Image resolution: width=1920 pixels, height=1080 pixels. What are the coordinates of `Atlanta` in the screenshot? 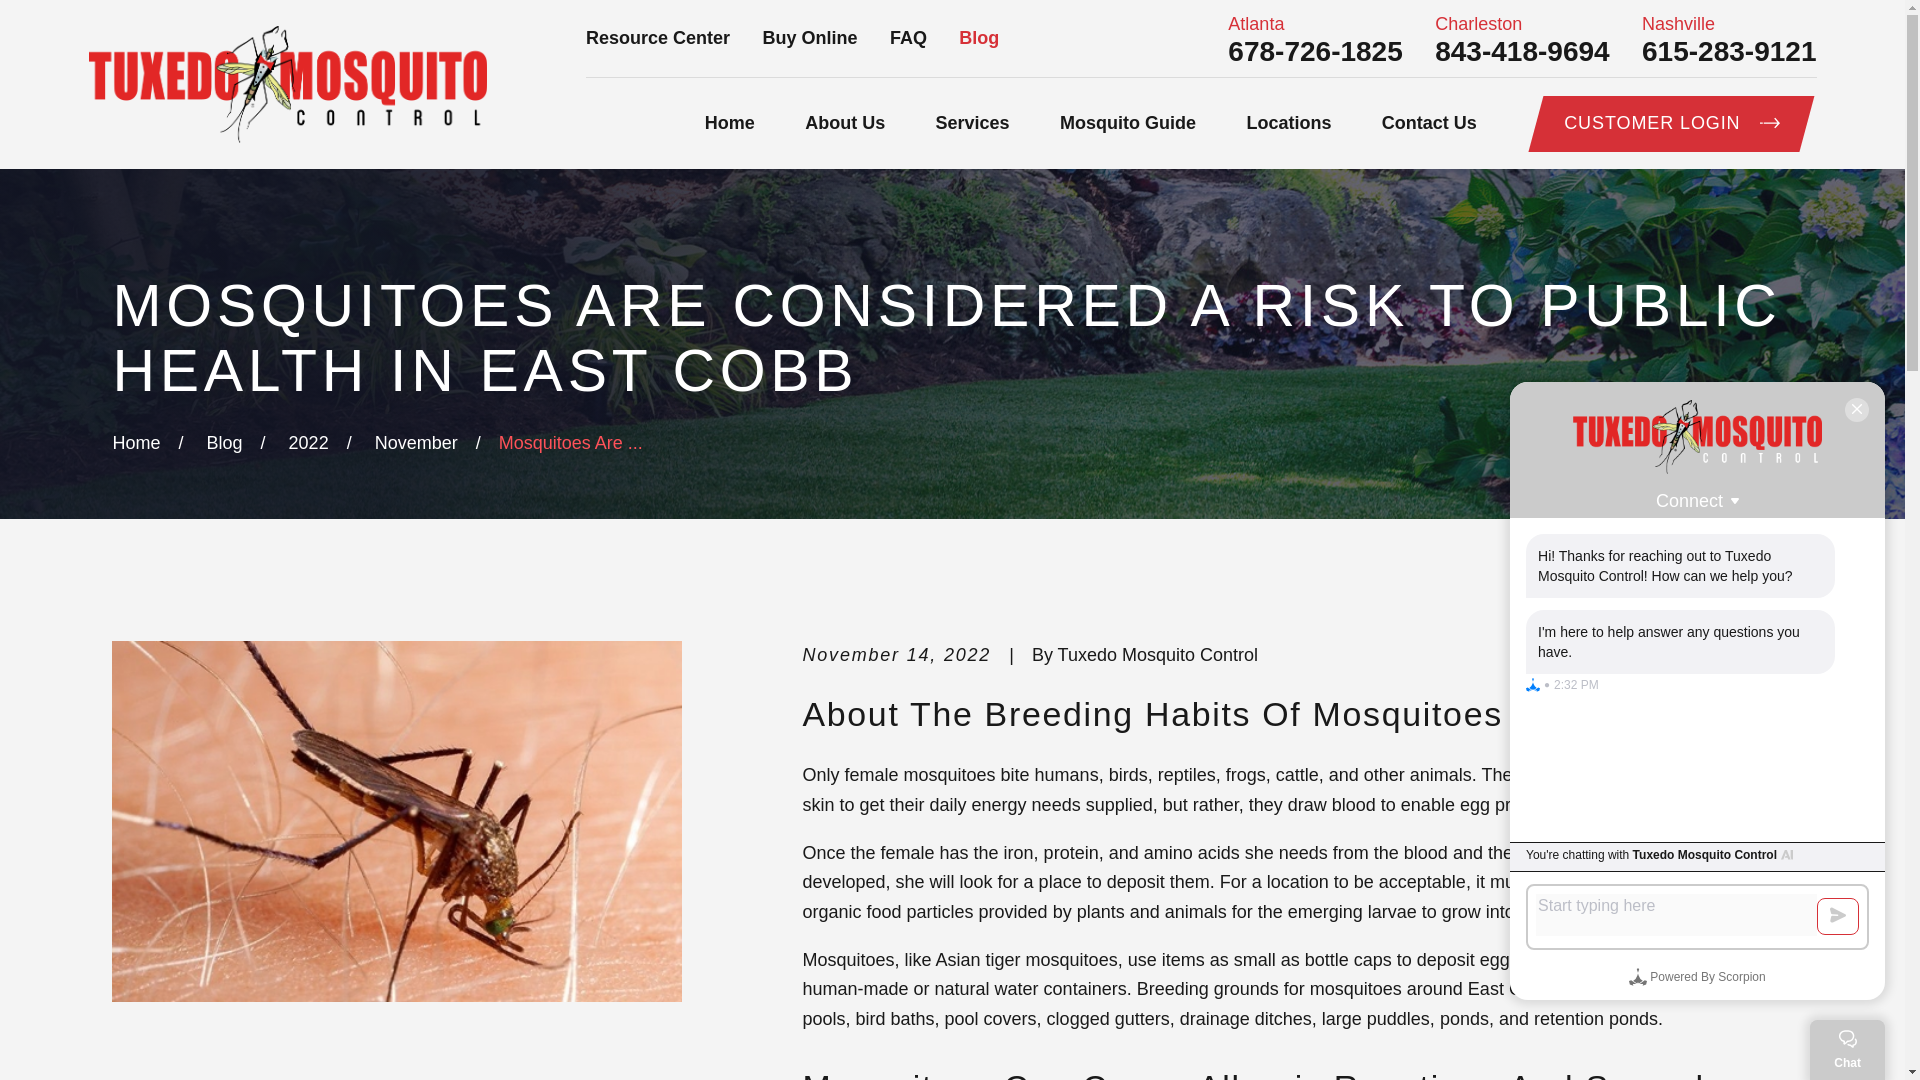 It's located at (1314, 24).